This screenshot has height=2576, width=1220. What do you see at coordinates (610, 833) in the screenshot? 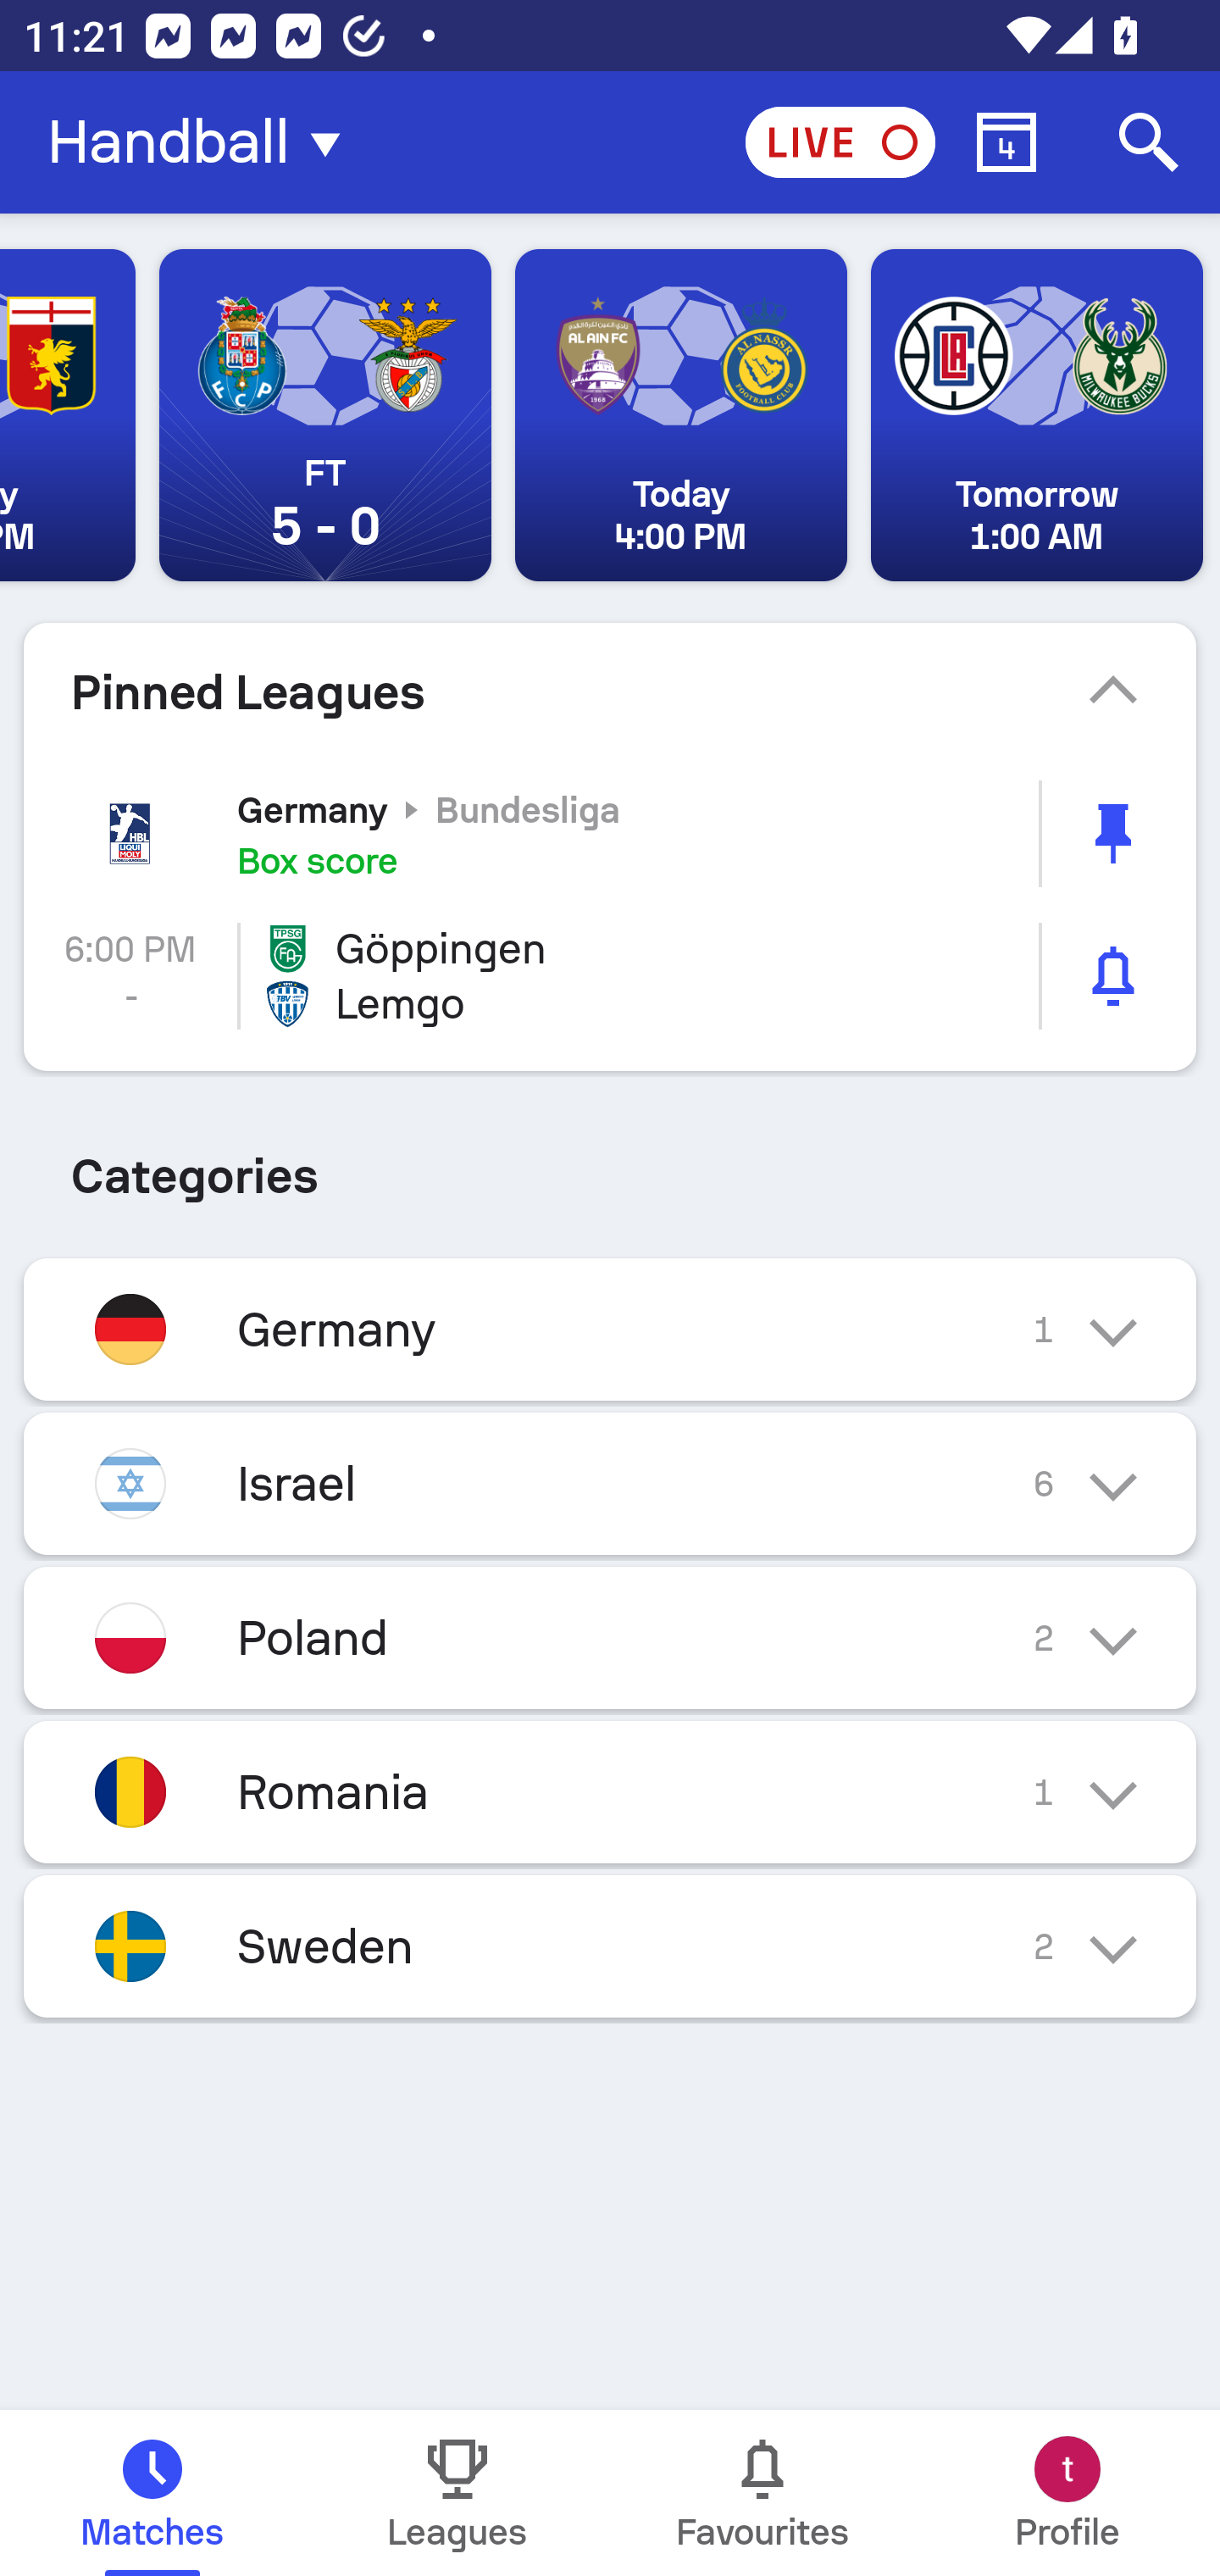
I see `Germany Bundesliga Box score` at bounding box center [610, 833].